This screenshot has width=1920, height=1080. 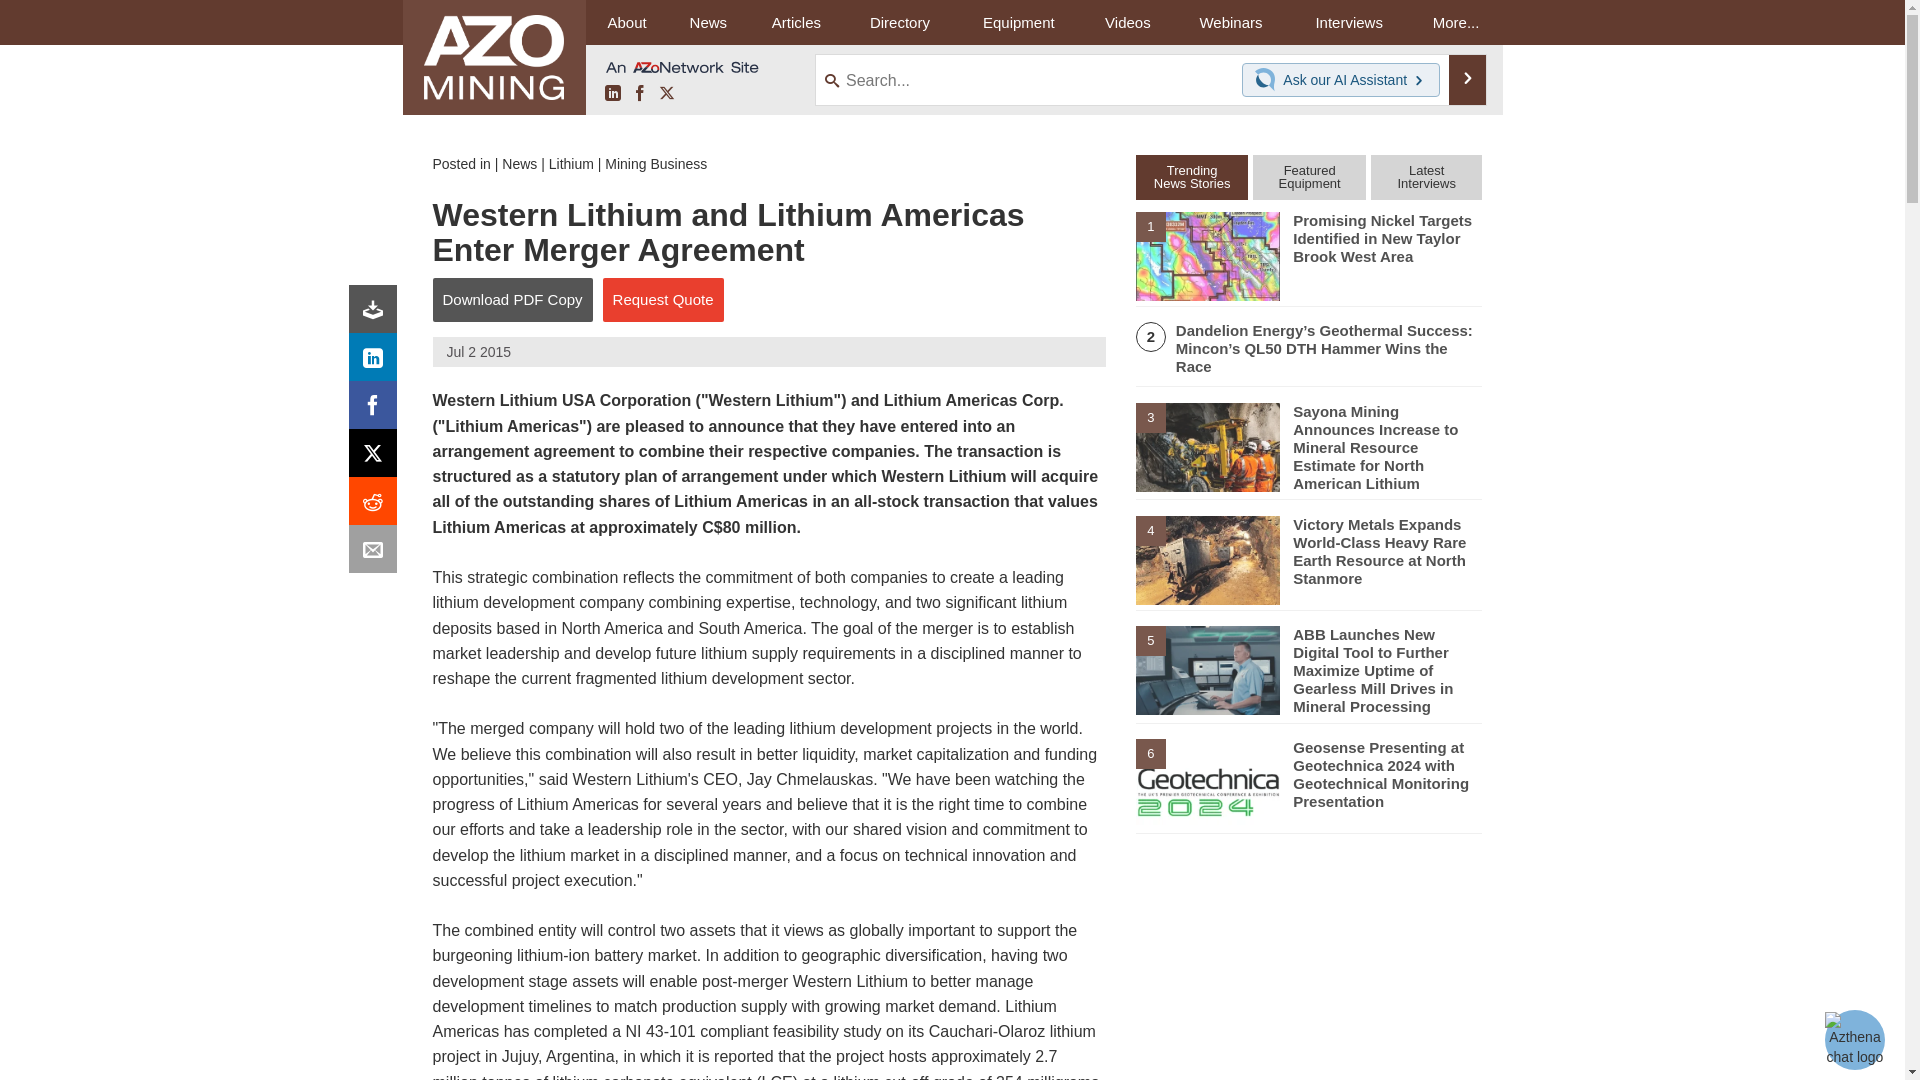 I want to click on Email, so click(x=377, y=554).